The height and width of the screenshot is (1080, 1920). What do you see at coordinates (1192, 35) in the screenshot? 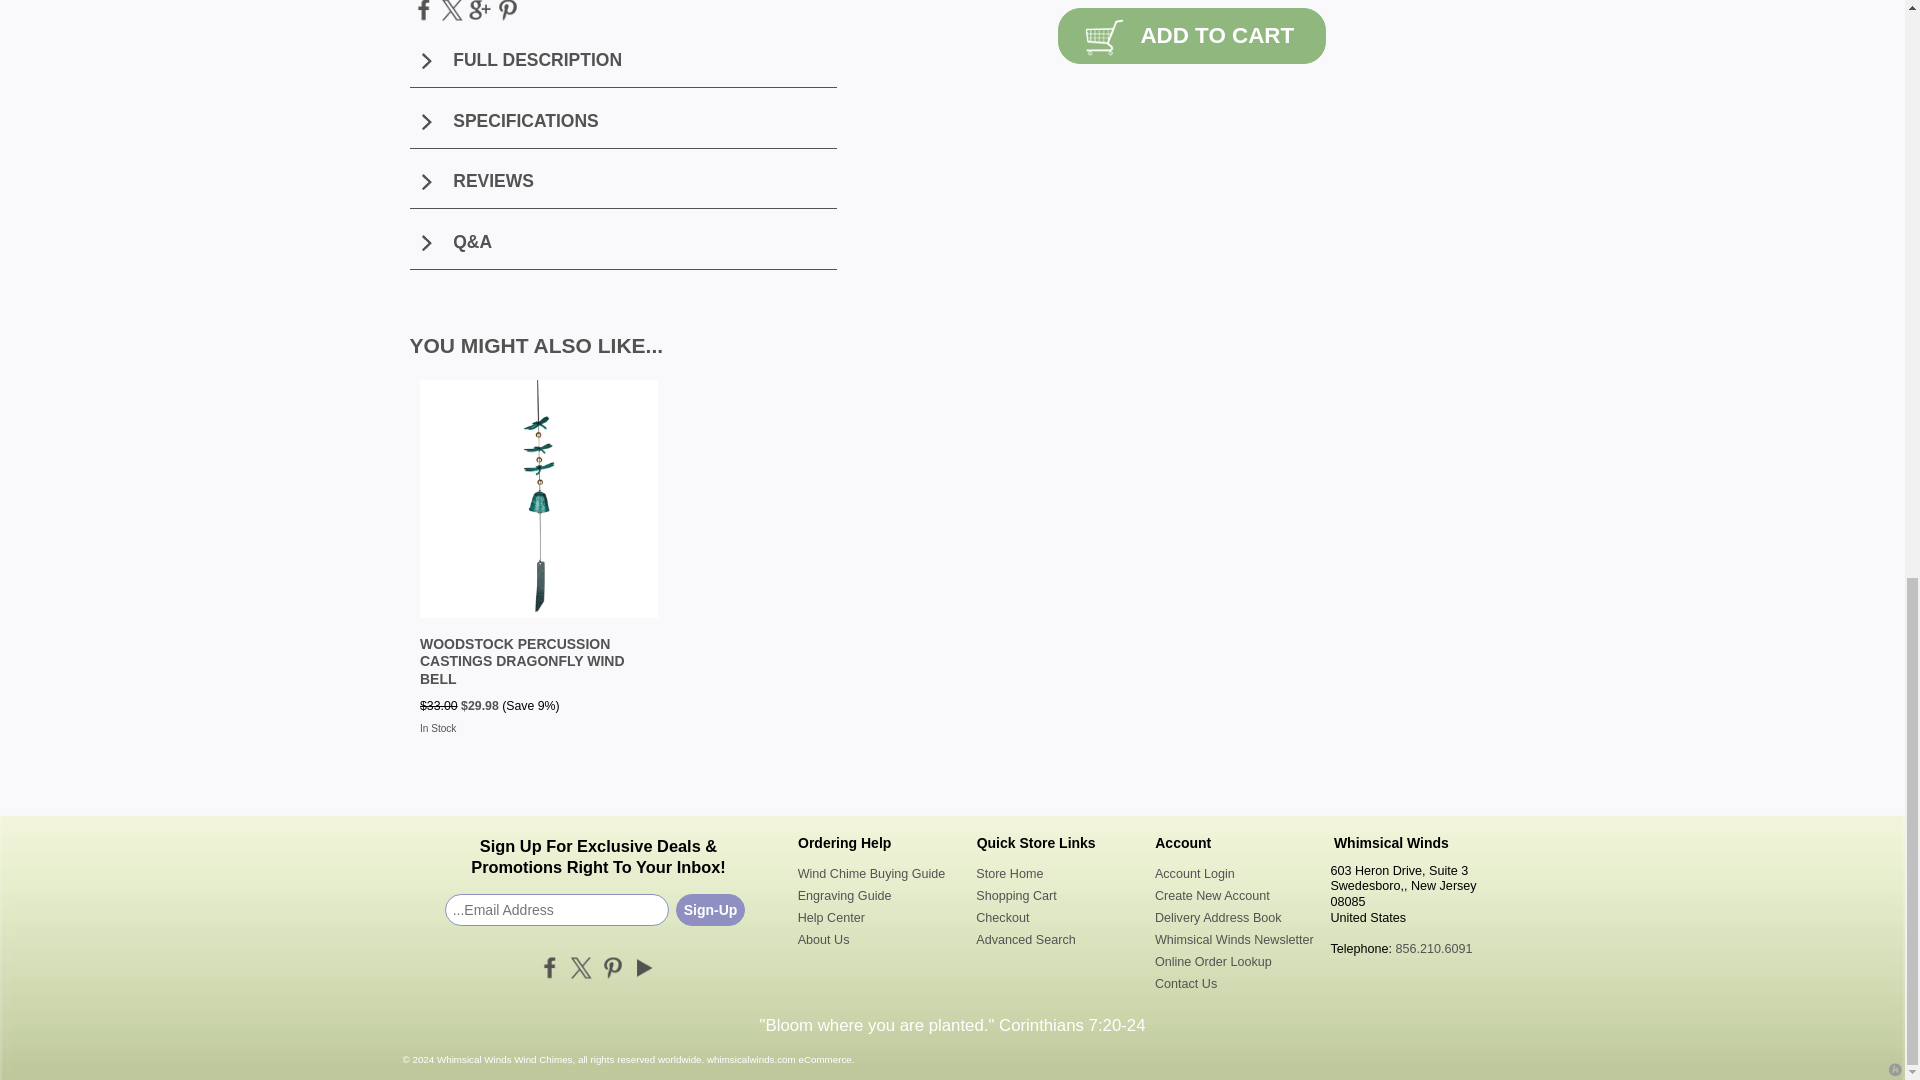
I see `Add to Cart` at bounding box center [1192, 35].